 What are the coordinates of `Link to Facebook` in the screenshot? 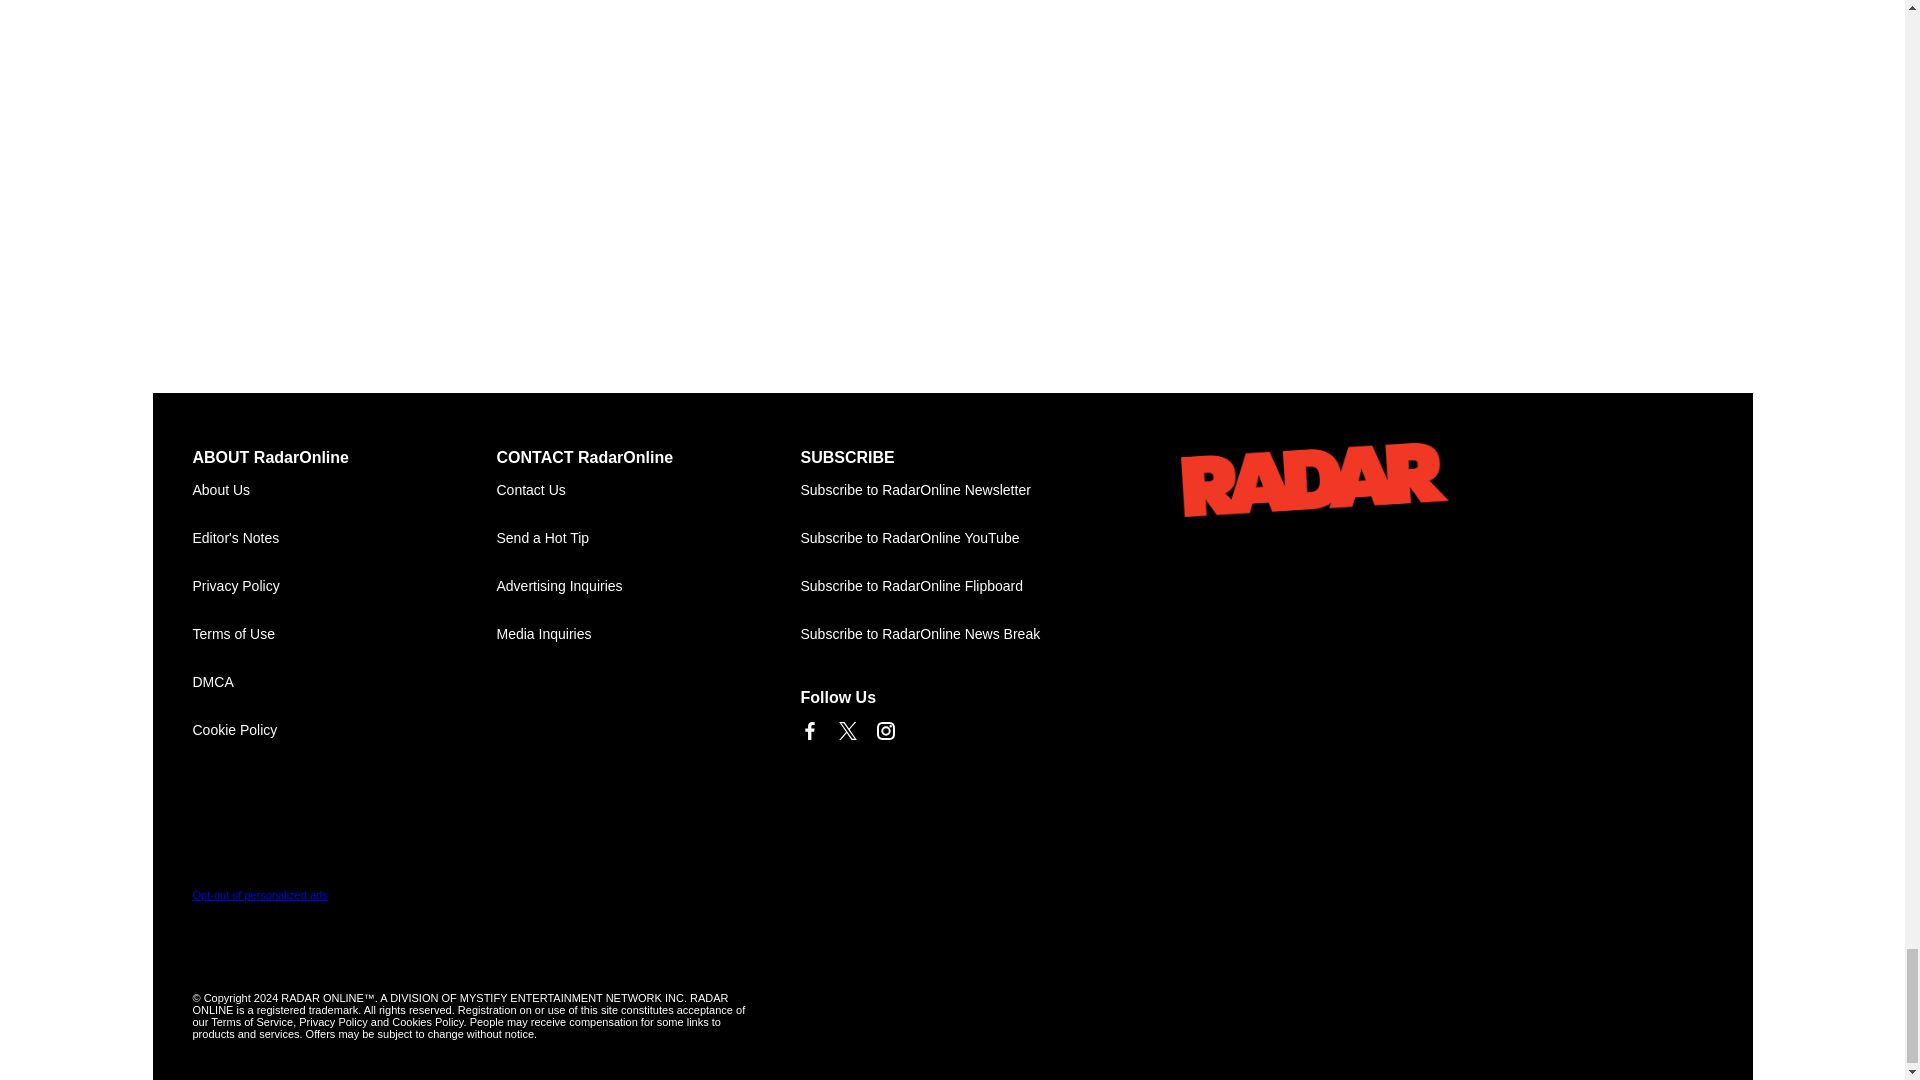 It's located at (808, 730).